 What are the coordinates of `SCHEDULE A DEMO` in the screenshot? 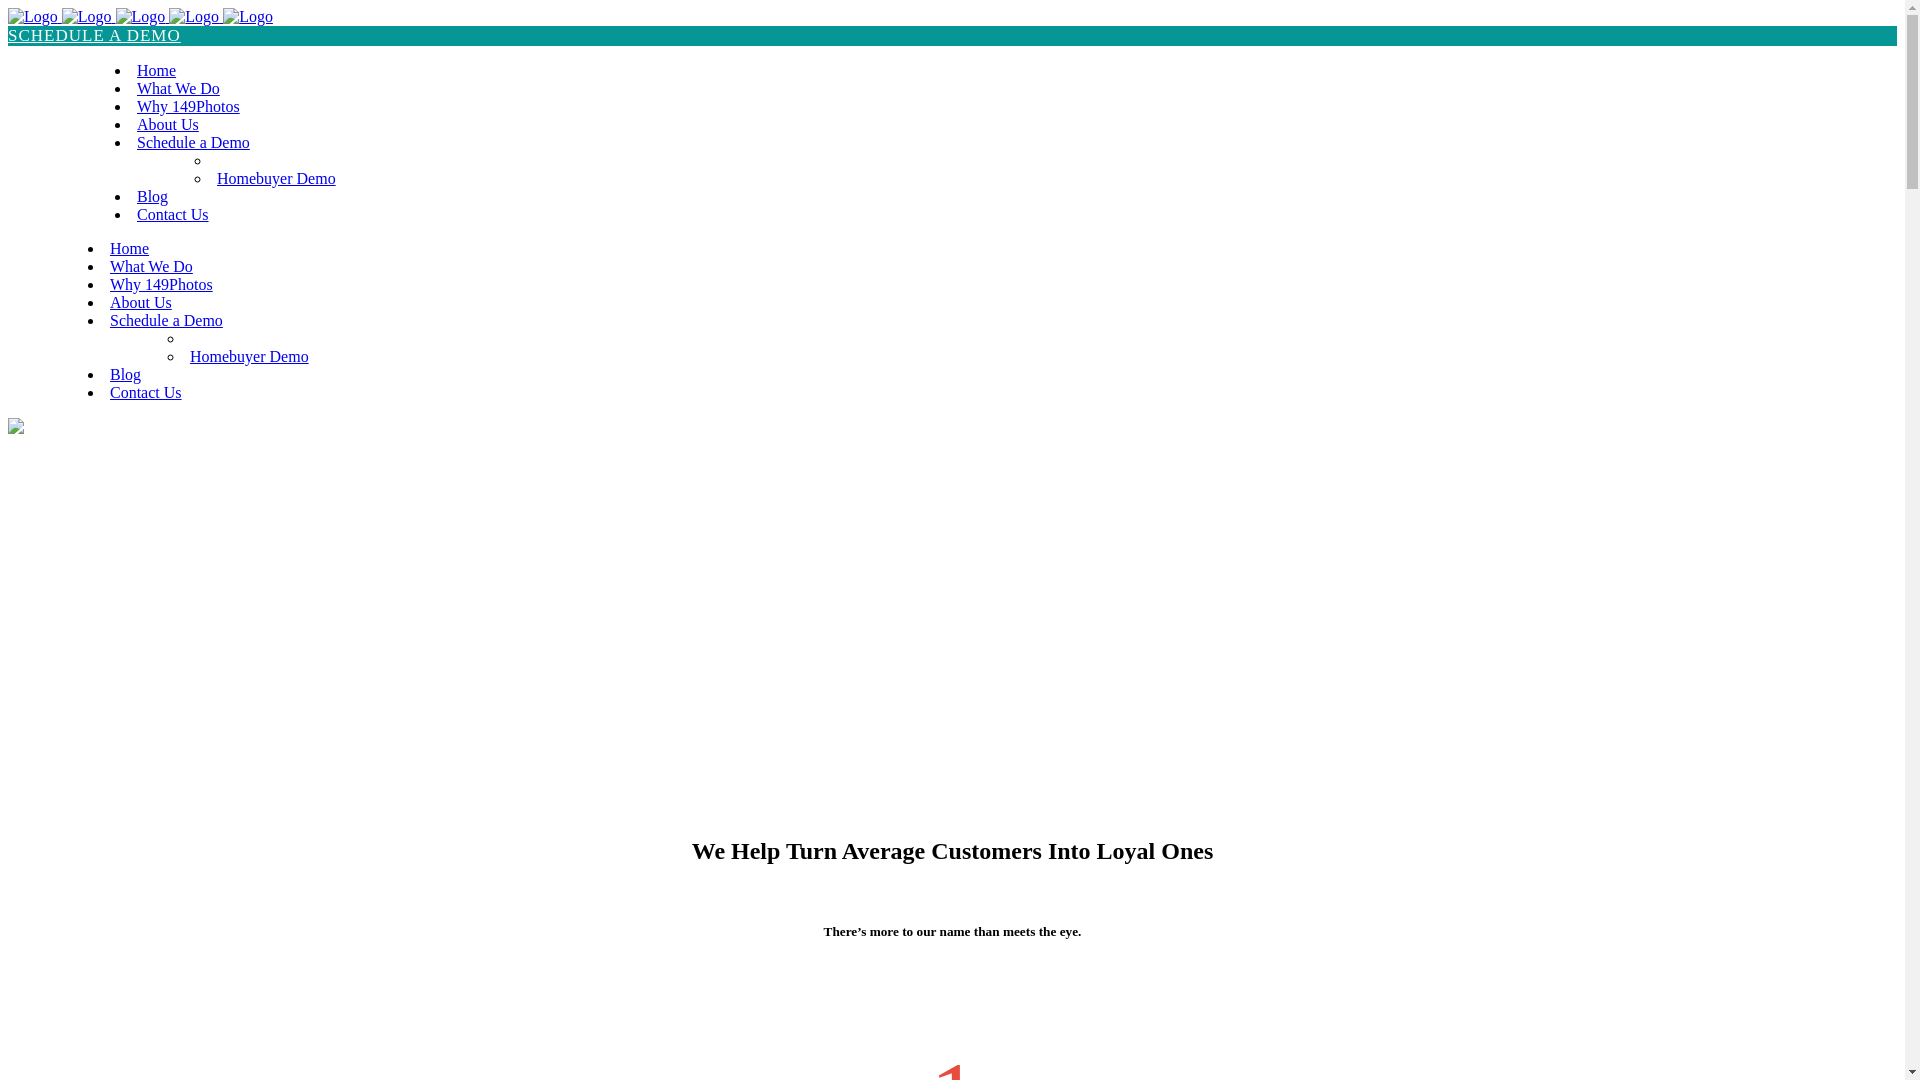 It's located at (952, 36).